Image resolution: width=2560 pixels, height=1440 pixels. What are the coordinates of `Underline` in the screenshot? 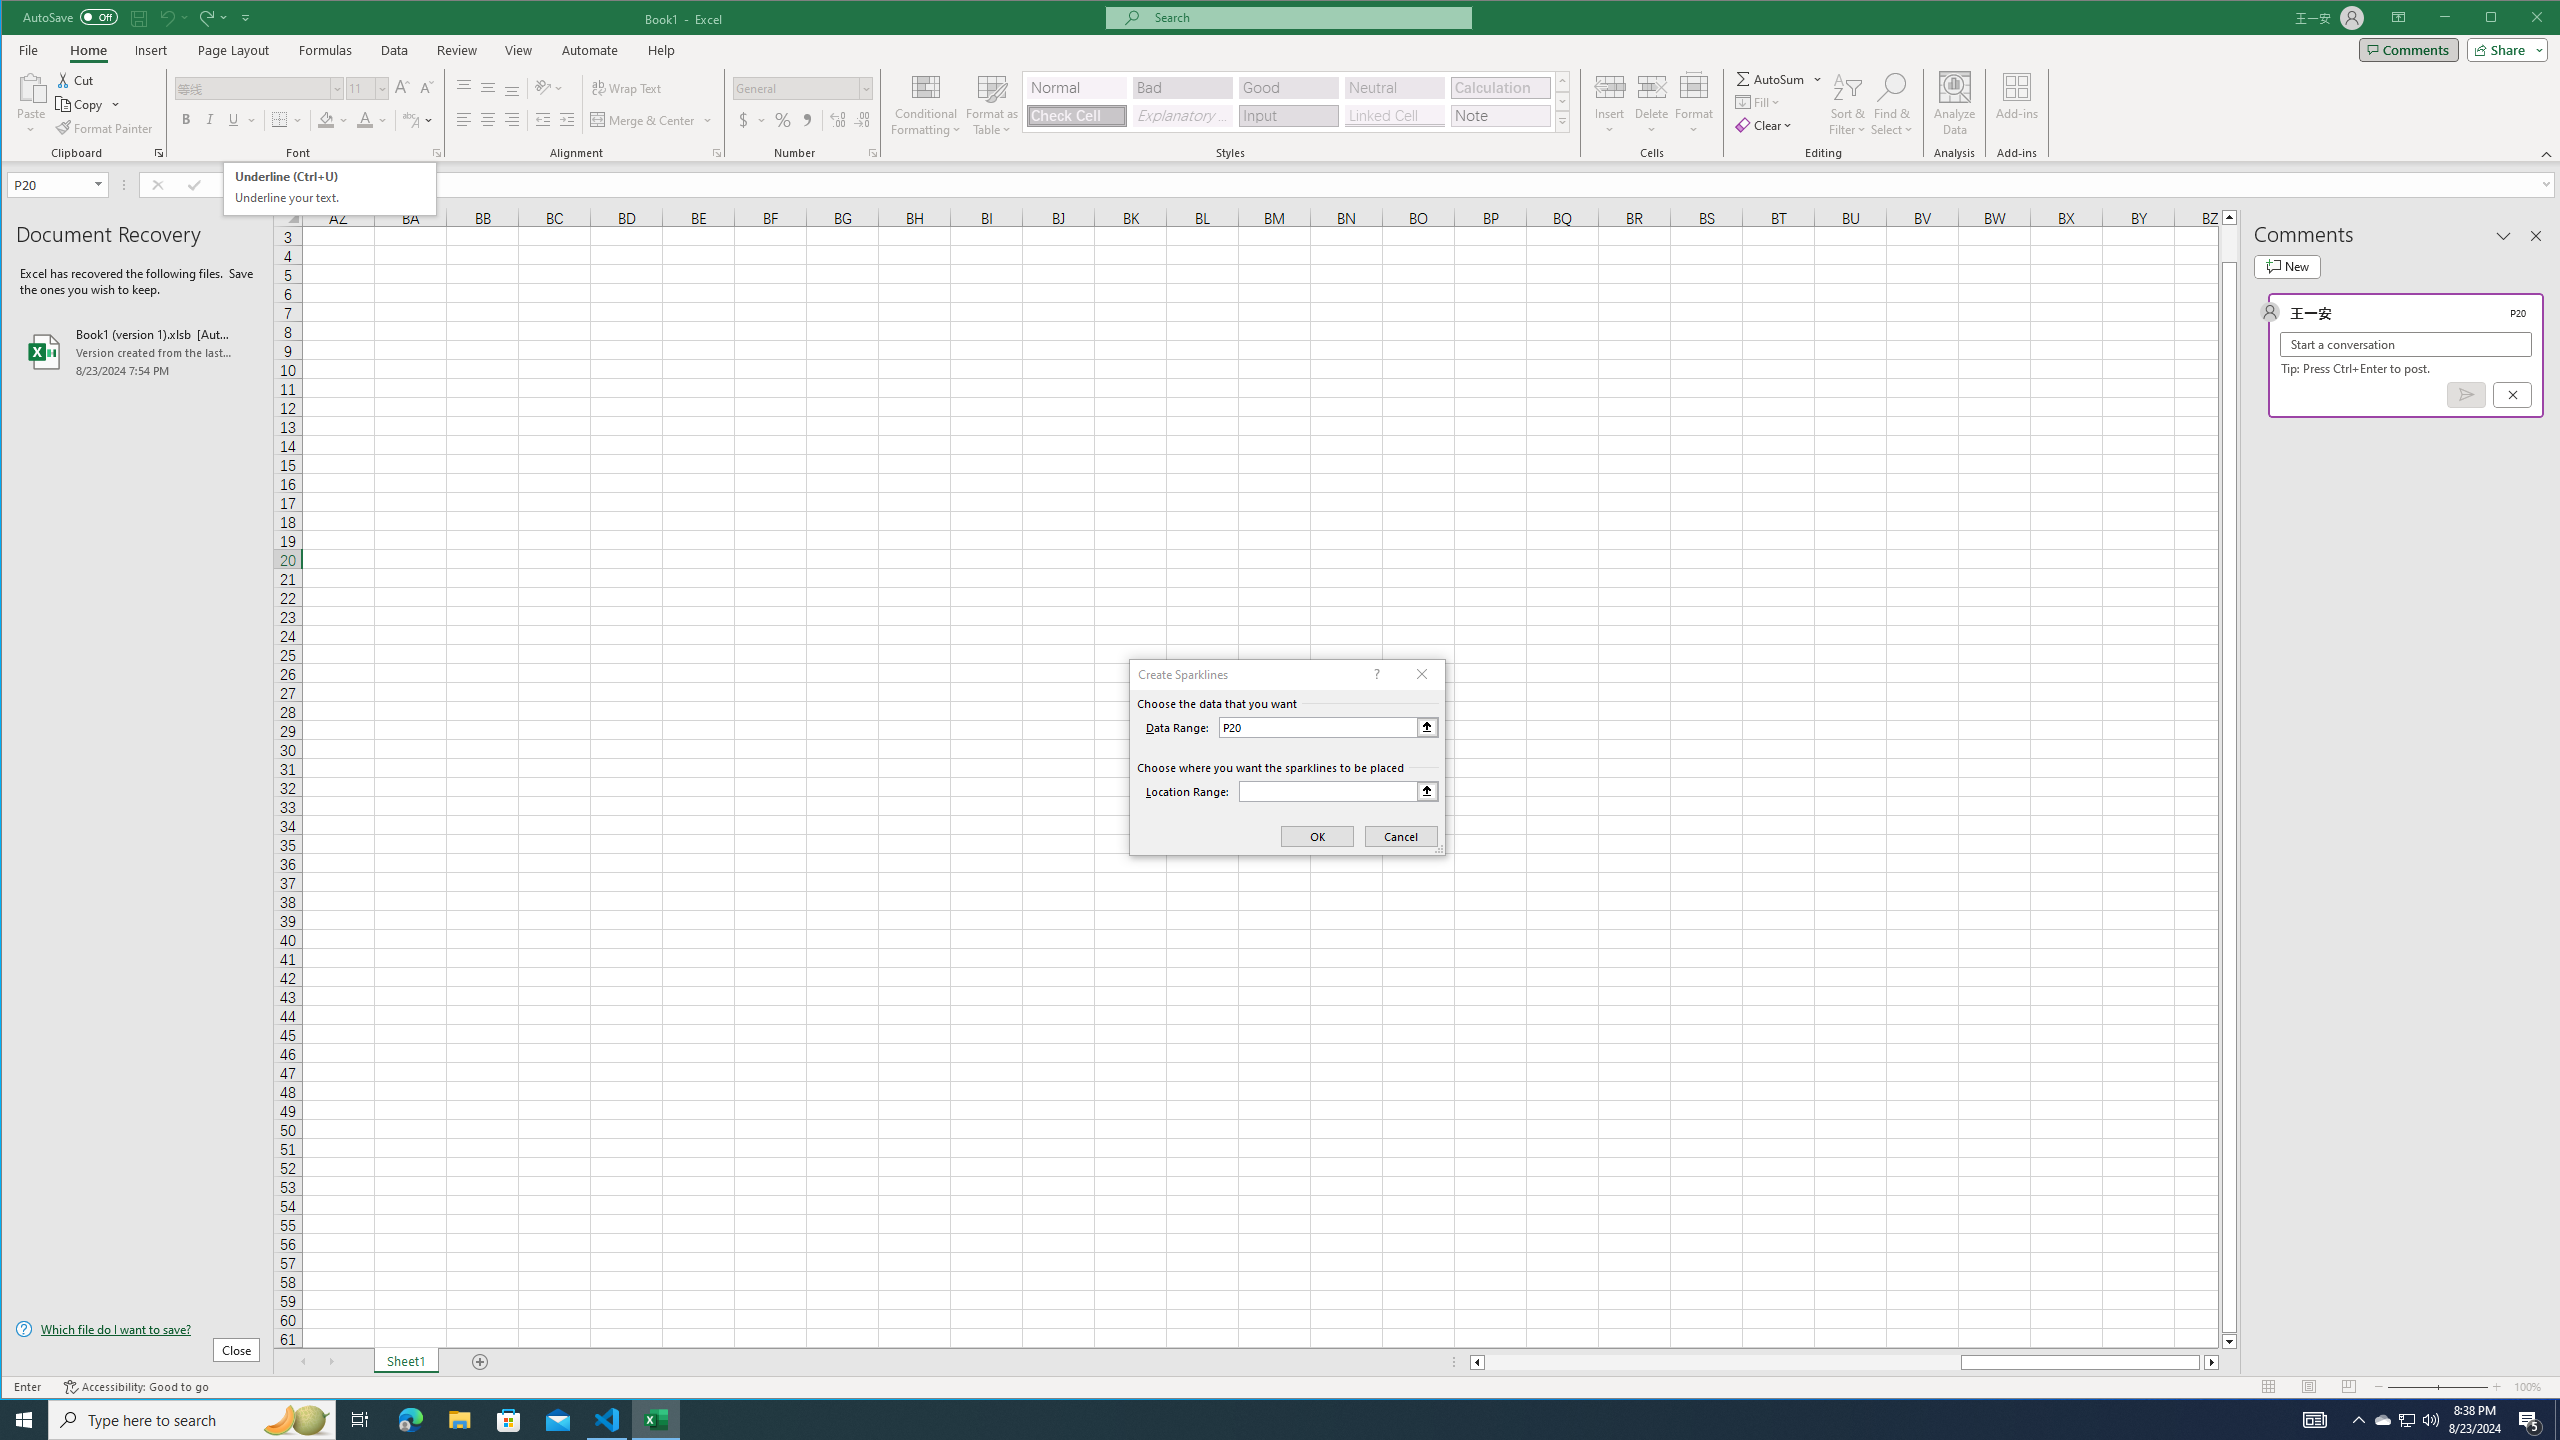 It's located at (242, 120).